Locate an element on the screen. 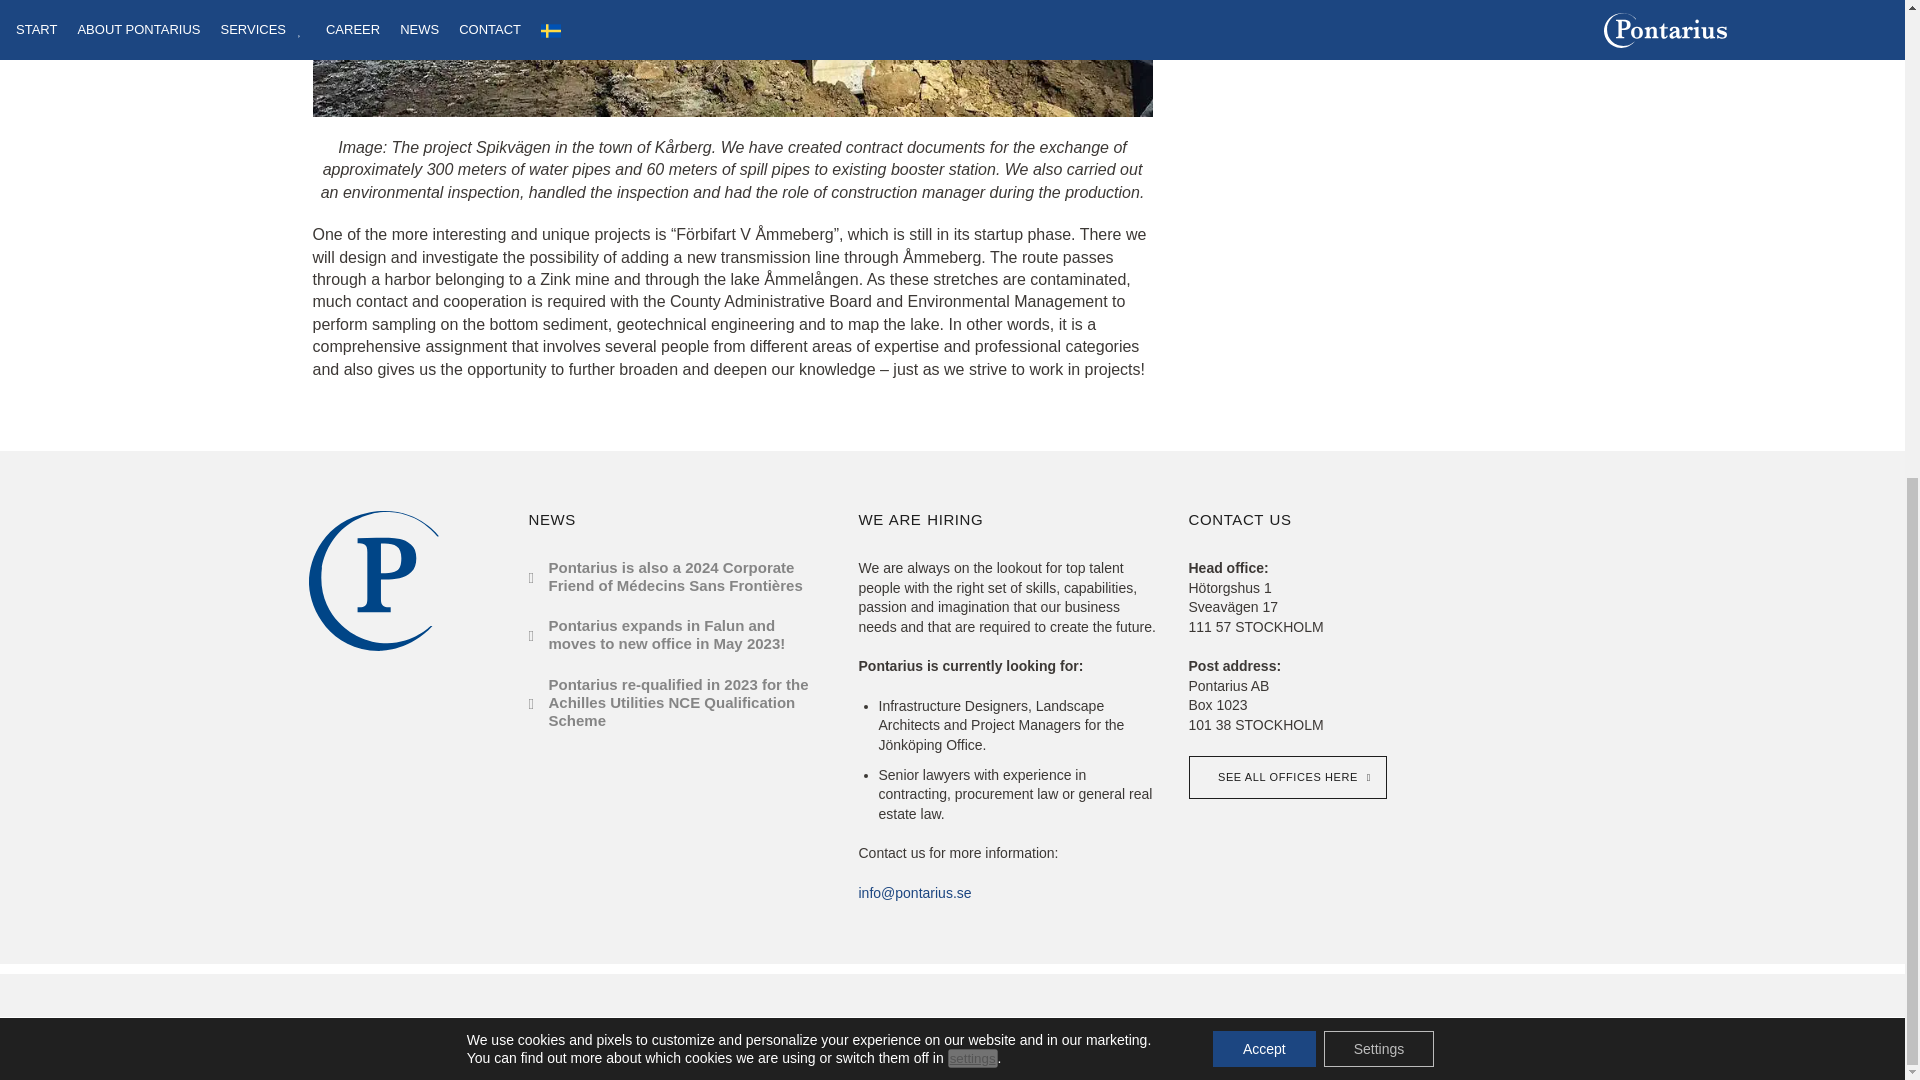 This screenshot has height=1080, width=1920. settings is located at coordinates (973, 206).